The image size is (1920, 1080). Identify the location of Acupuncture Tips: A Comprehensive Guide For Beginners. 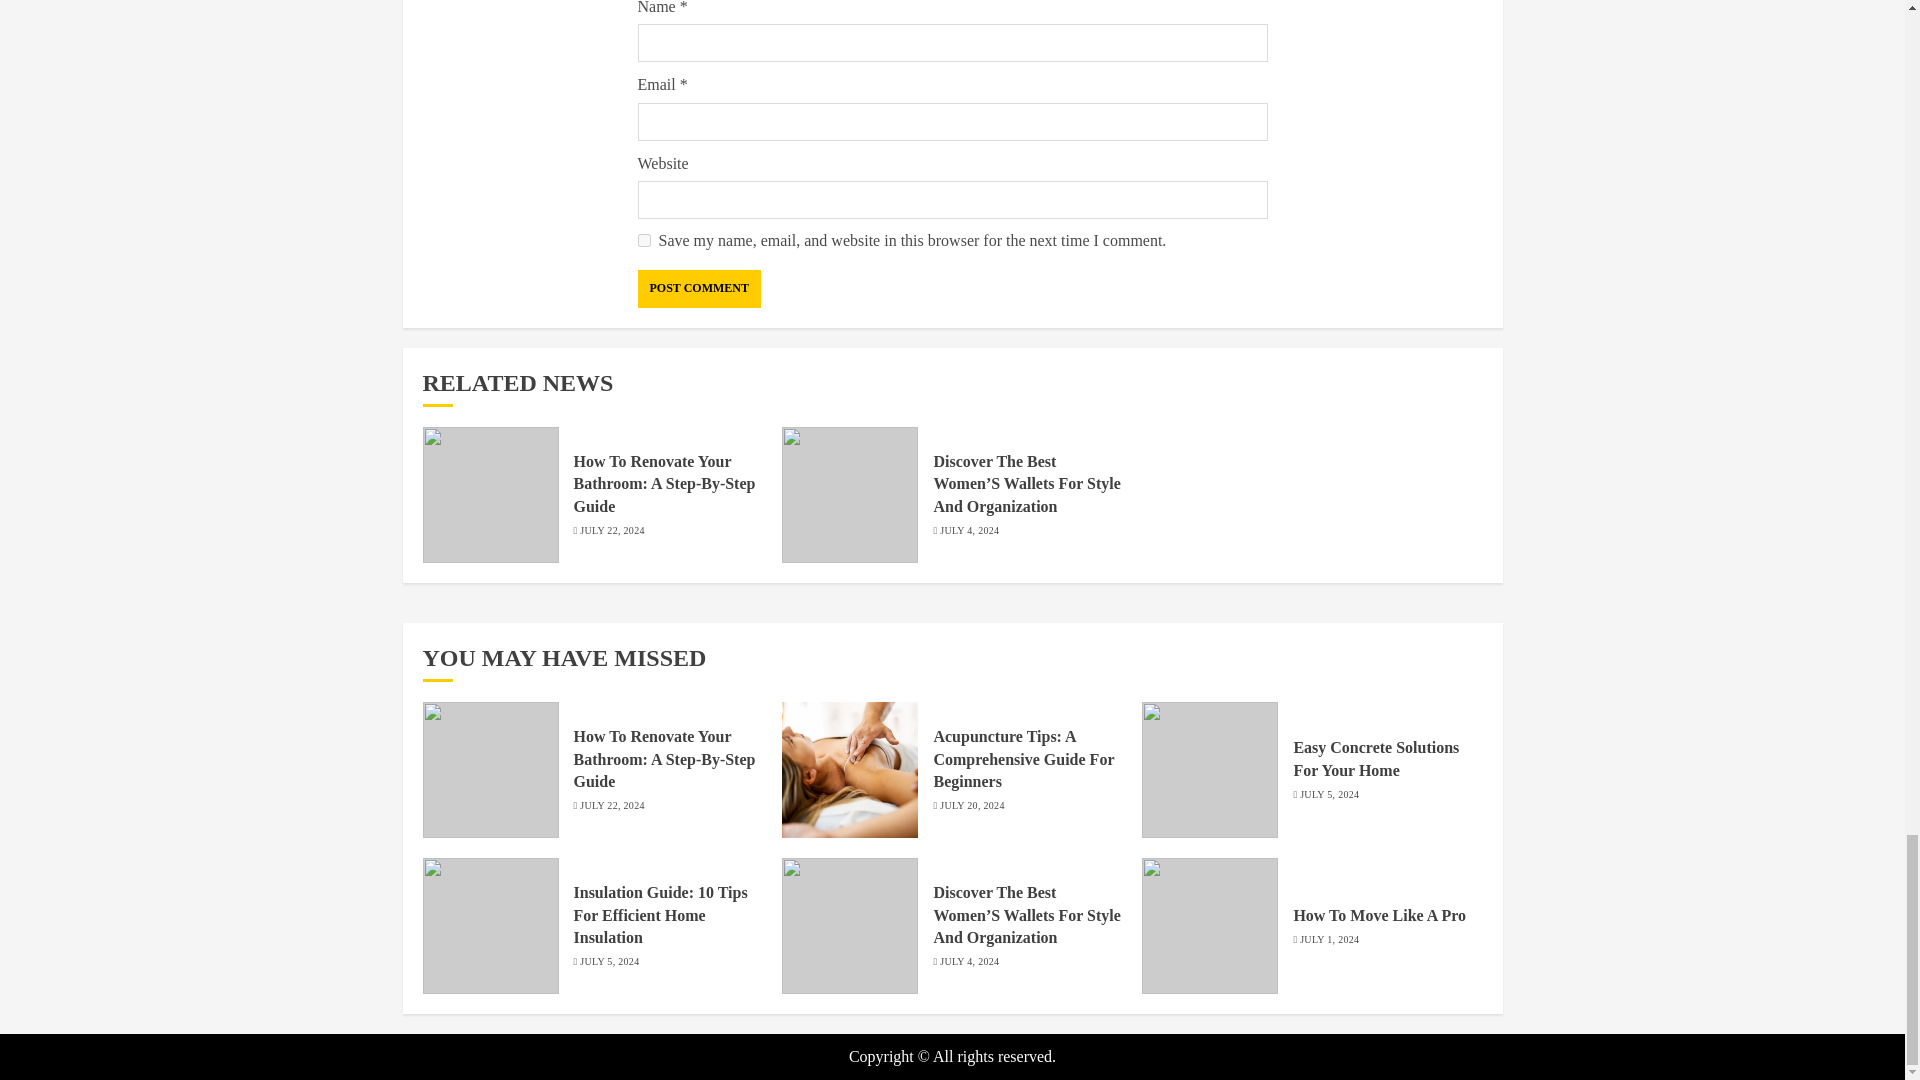
(1023, 758).